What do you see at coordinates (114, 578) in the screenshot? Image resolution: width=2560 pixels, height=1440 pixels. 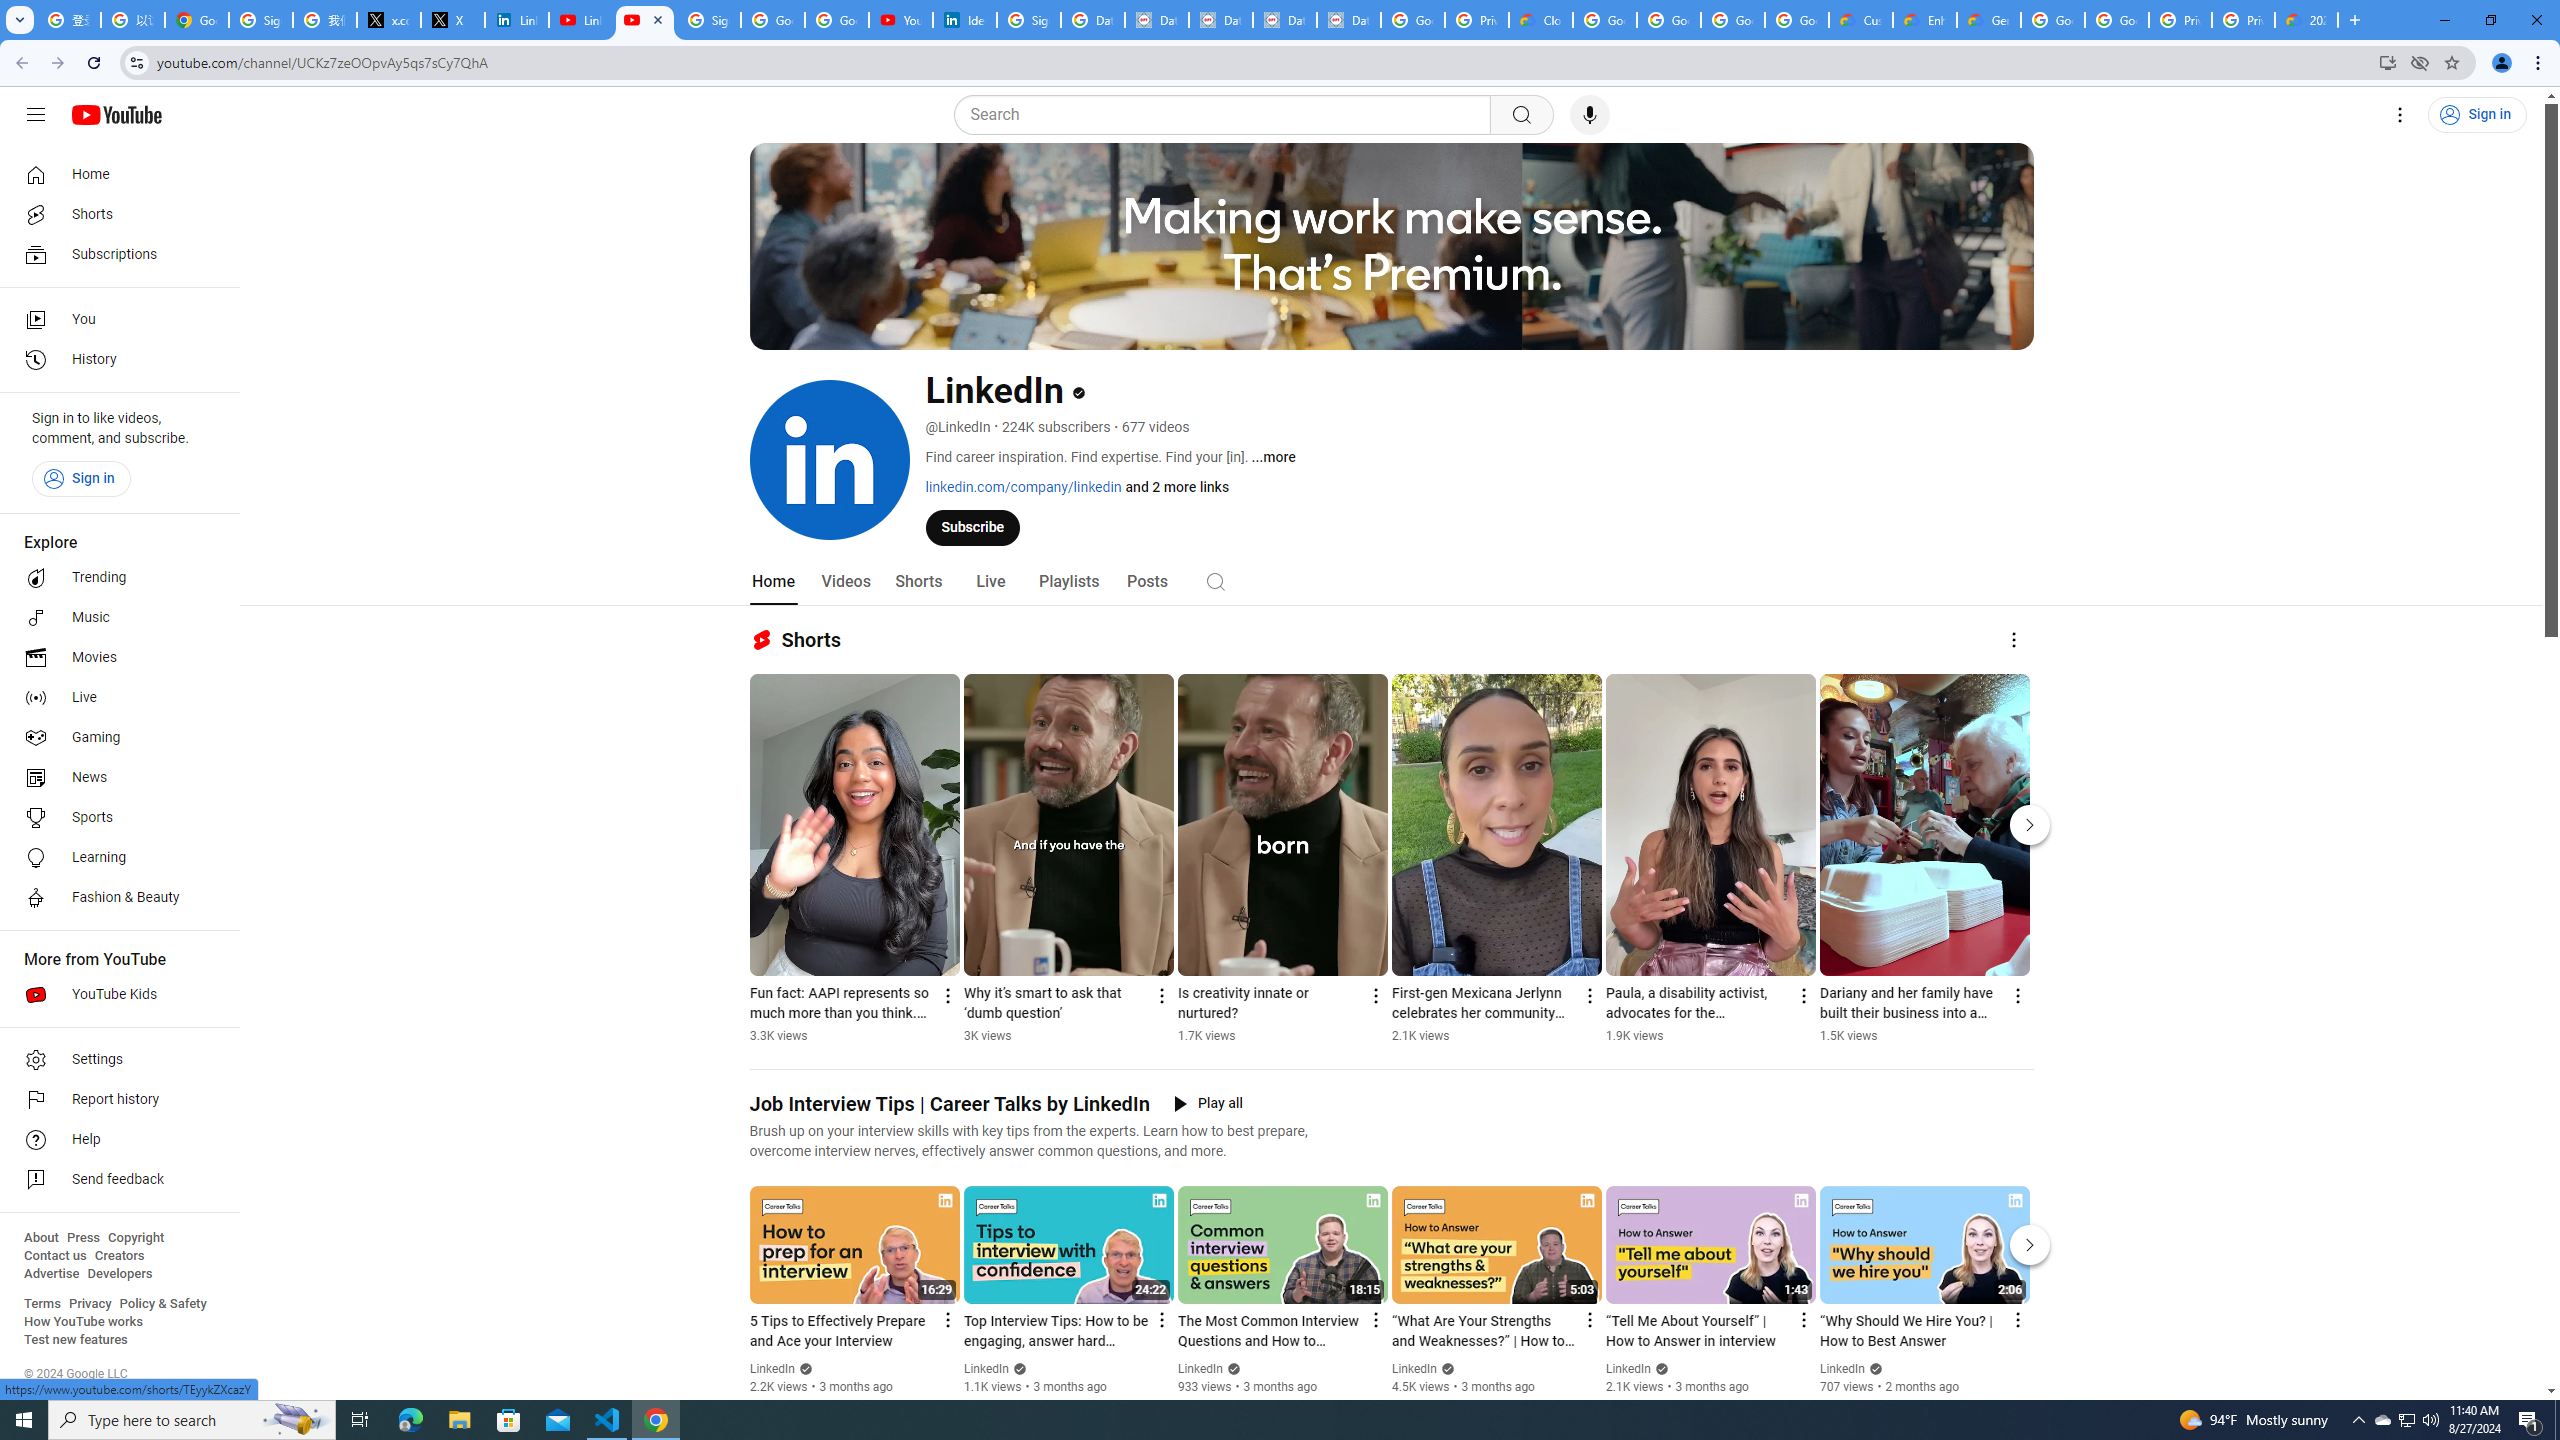 I see `Trending` at bounding box center [114, 578].